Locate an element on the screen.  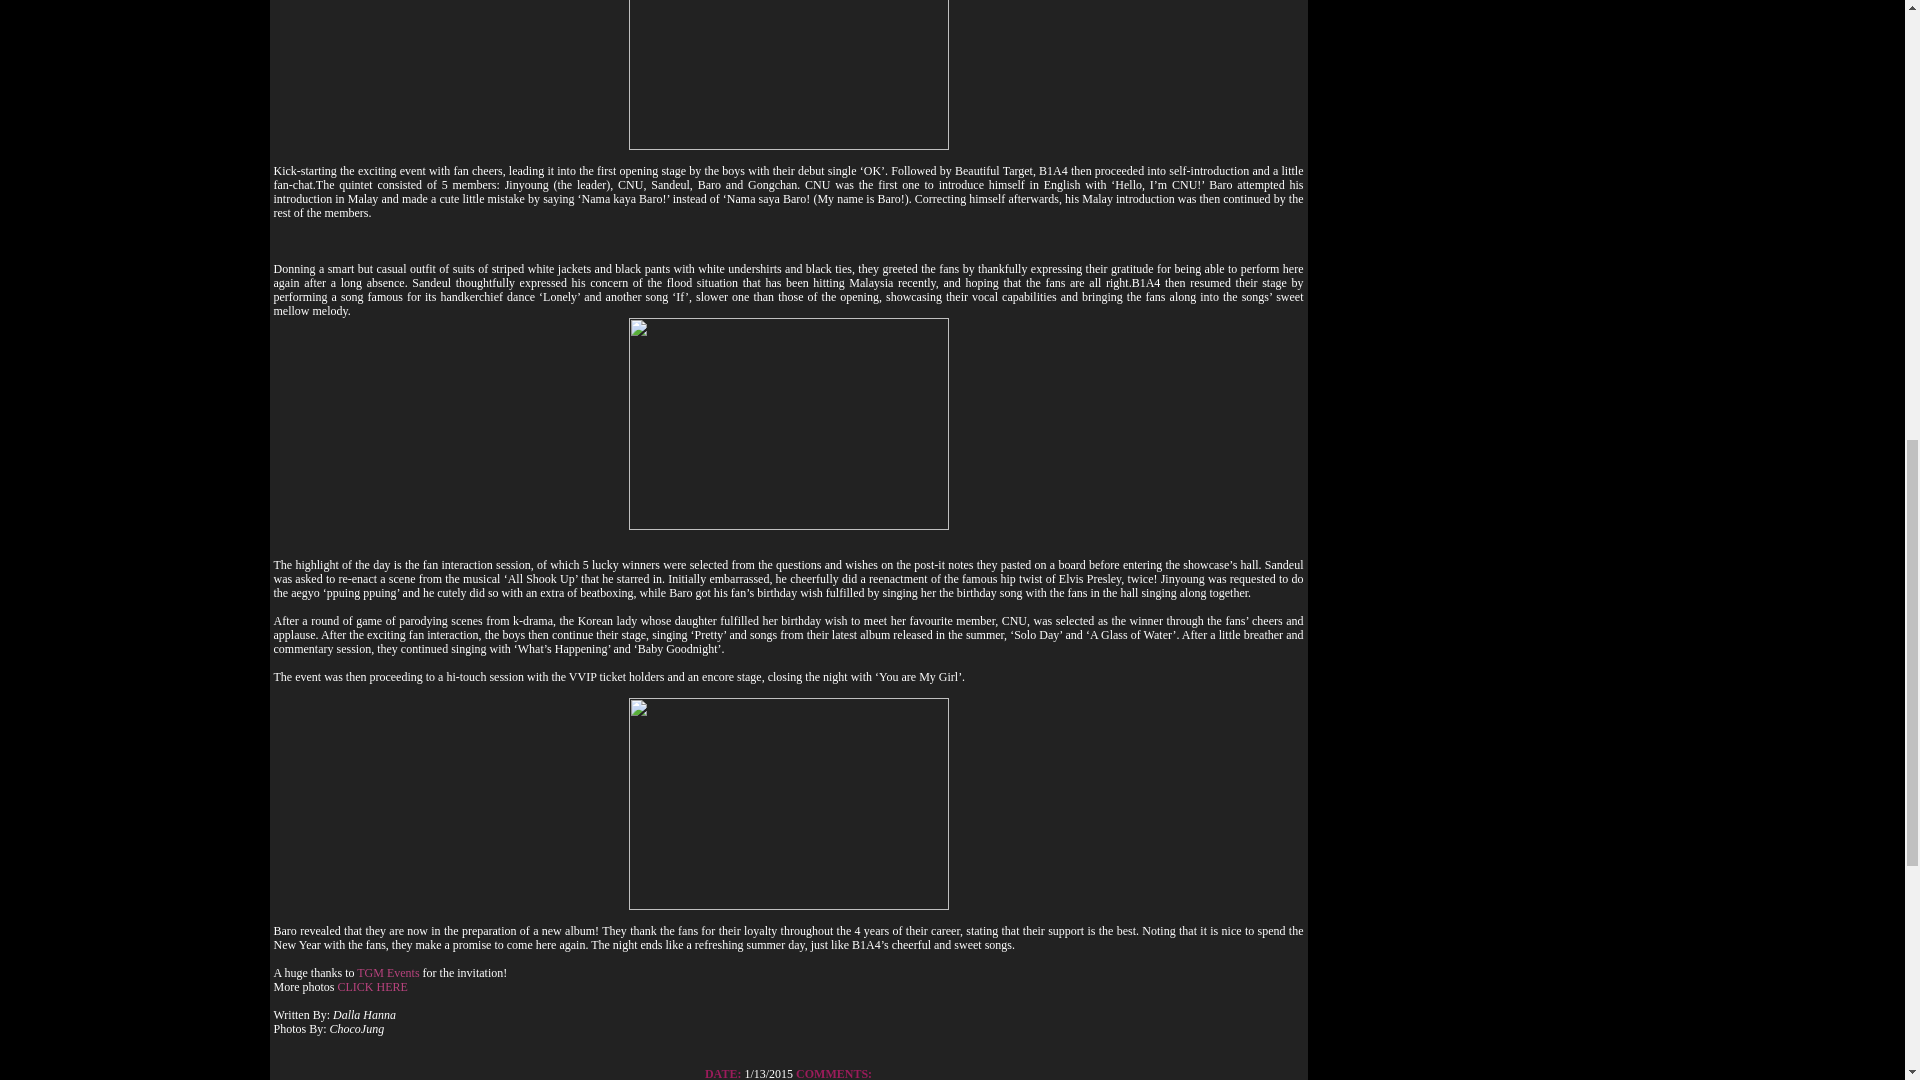
CLICK HERE is located at coordinates (372, 986).